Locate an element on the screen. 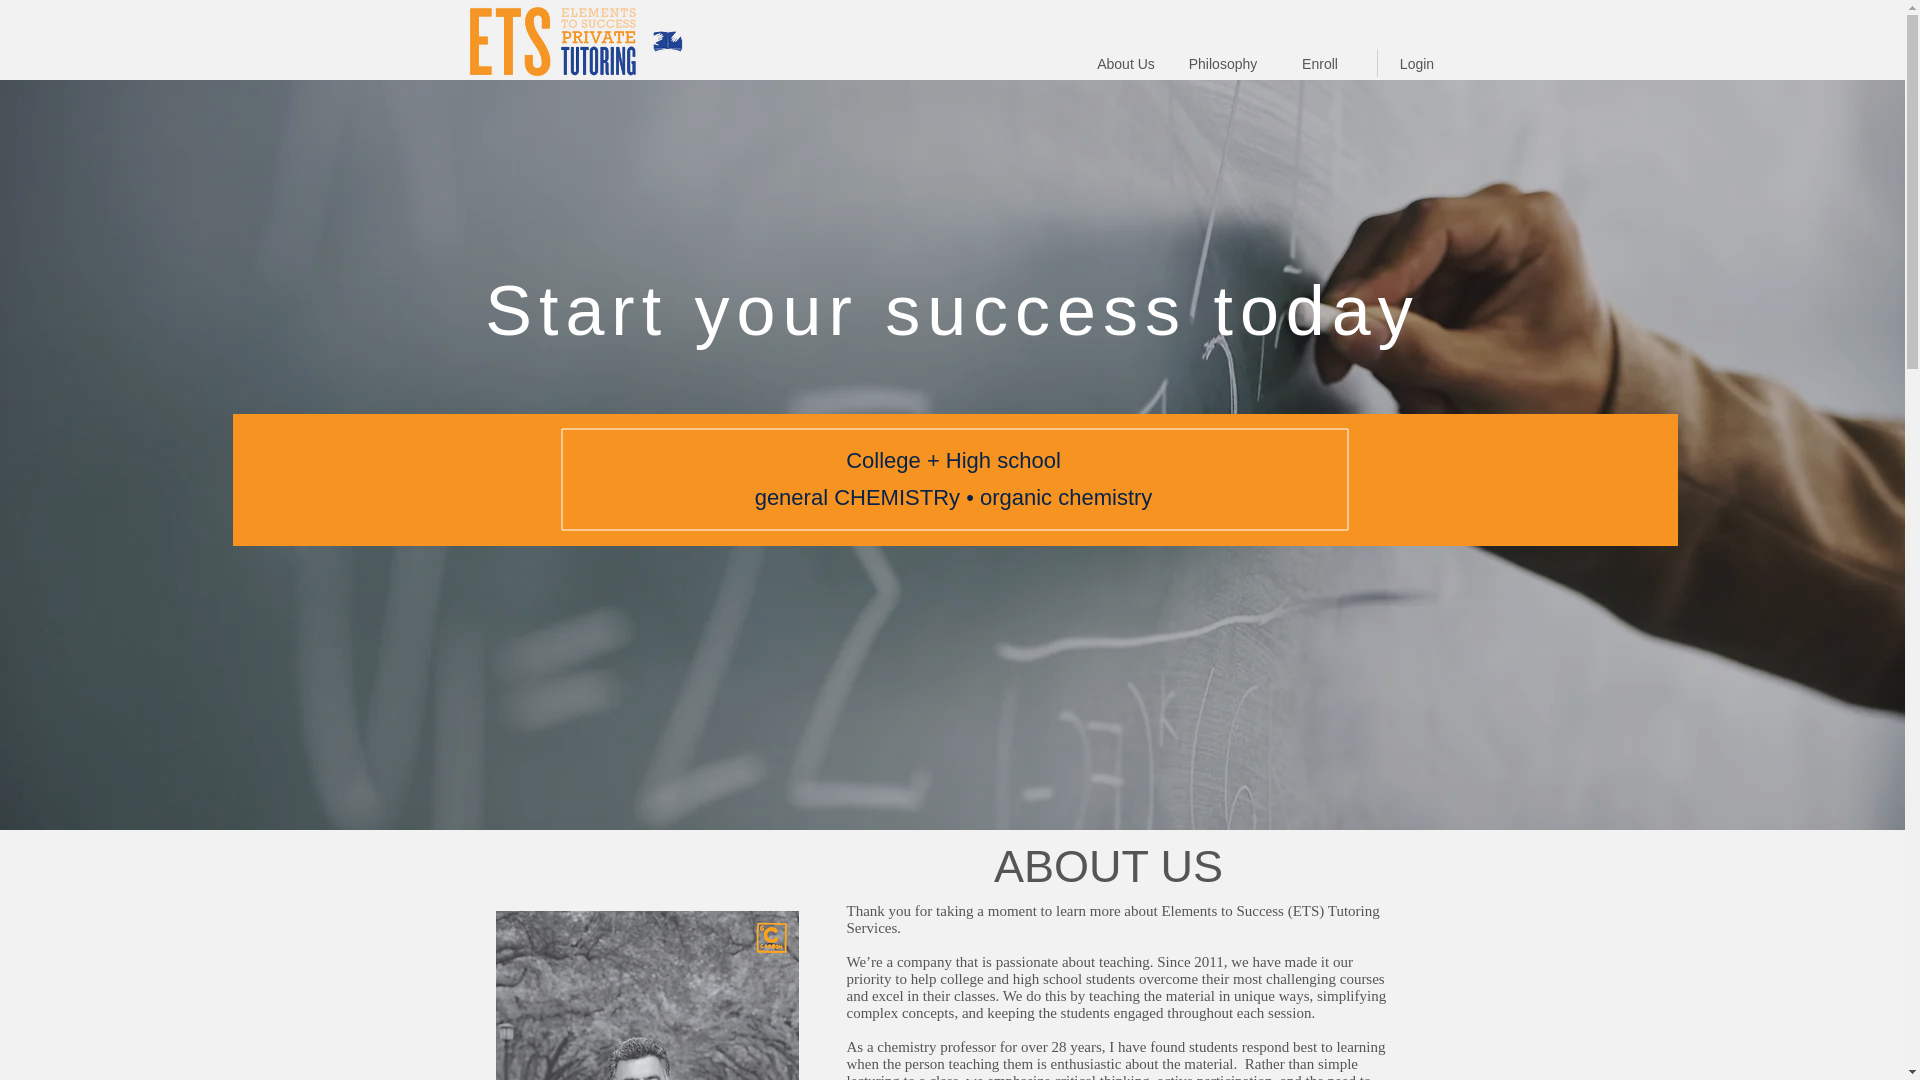 This screenshot has height=1080, width=1920. general CHEMISTRy is located at coordinates (857, 496).